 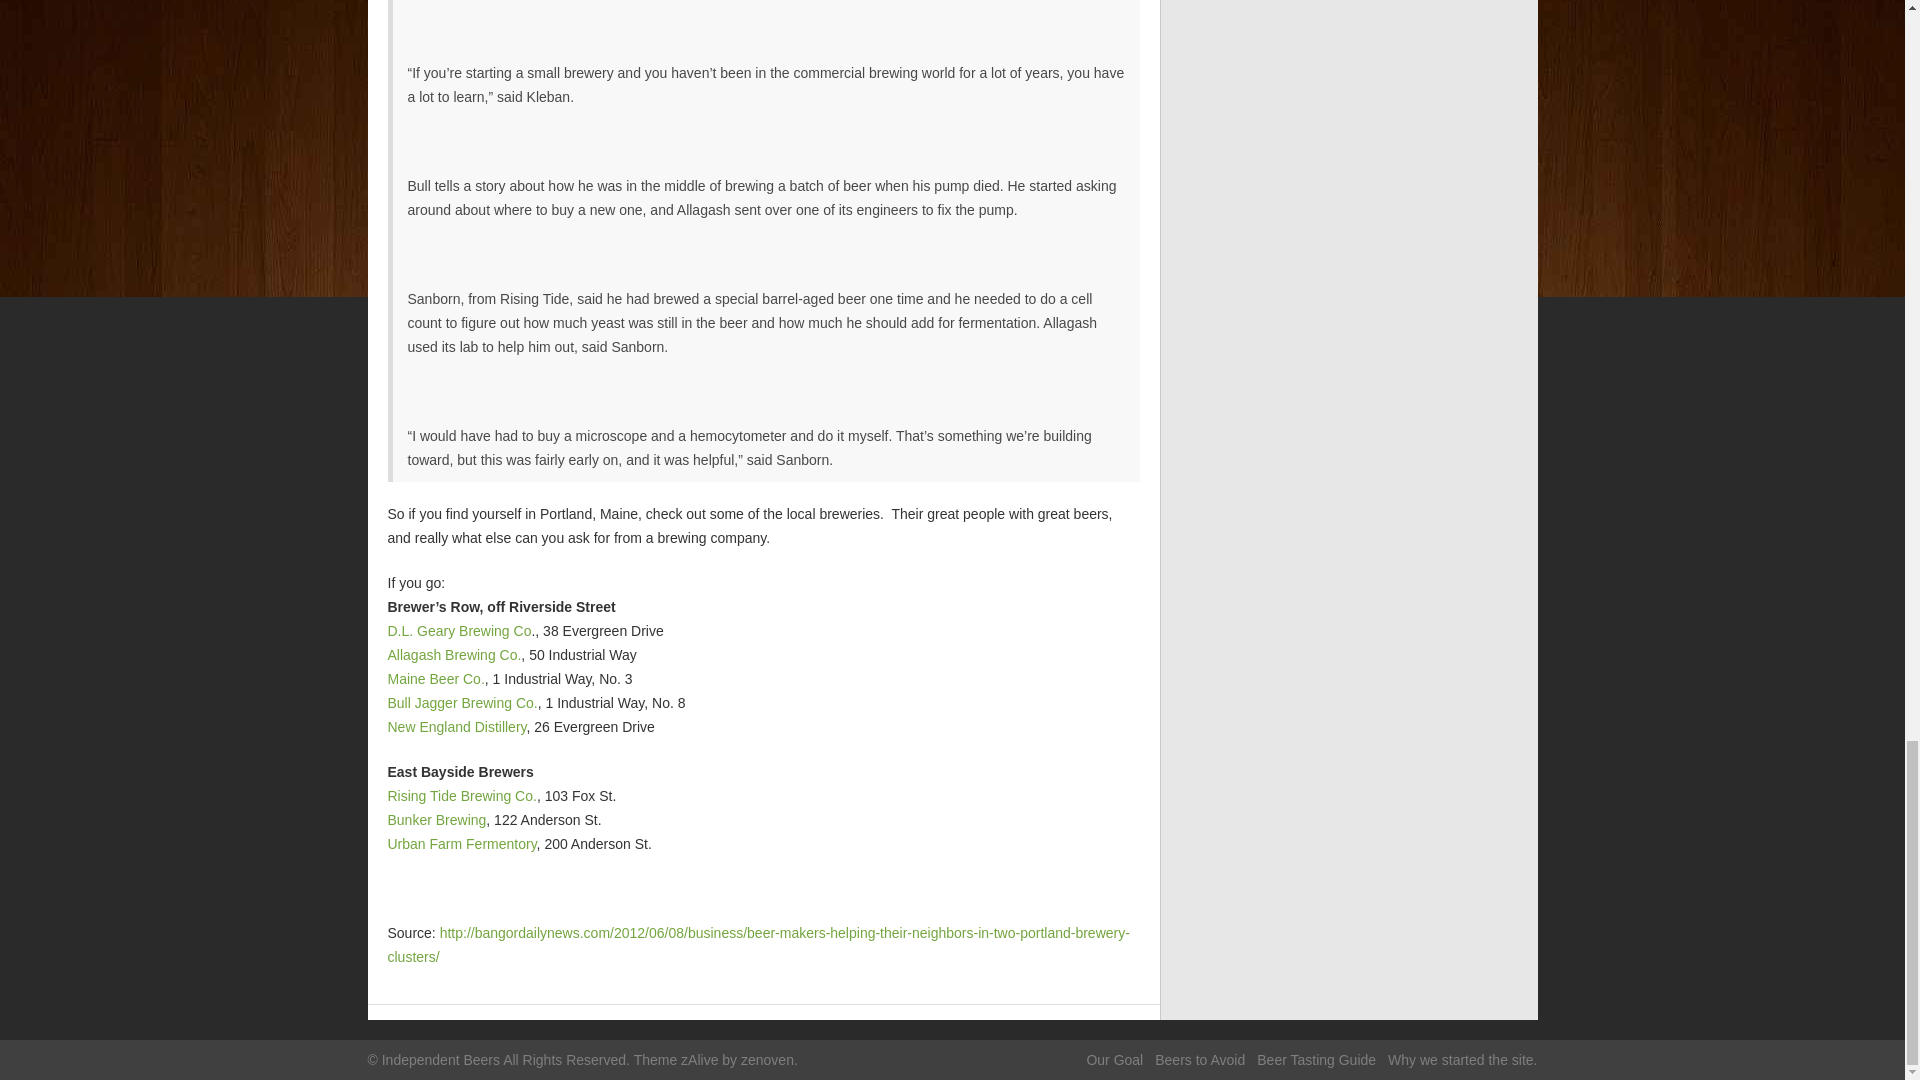 I want to click on Bull Jagger Brewing Co., so click(x=462, y=702).